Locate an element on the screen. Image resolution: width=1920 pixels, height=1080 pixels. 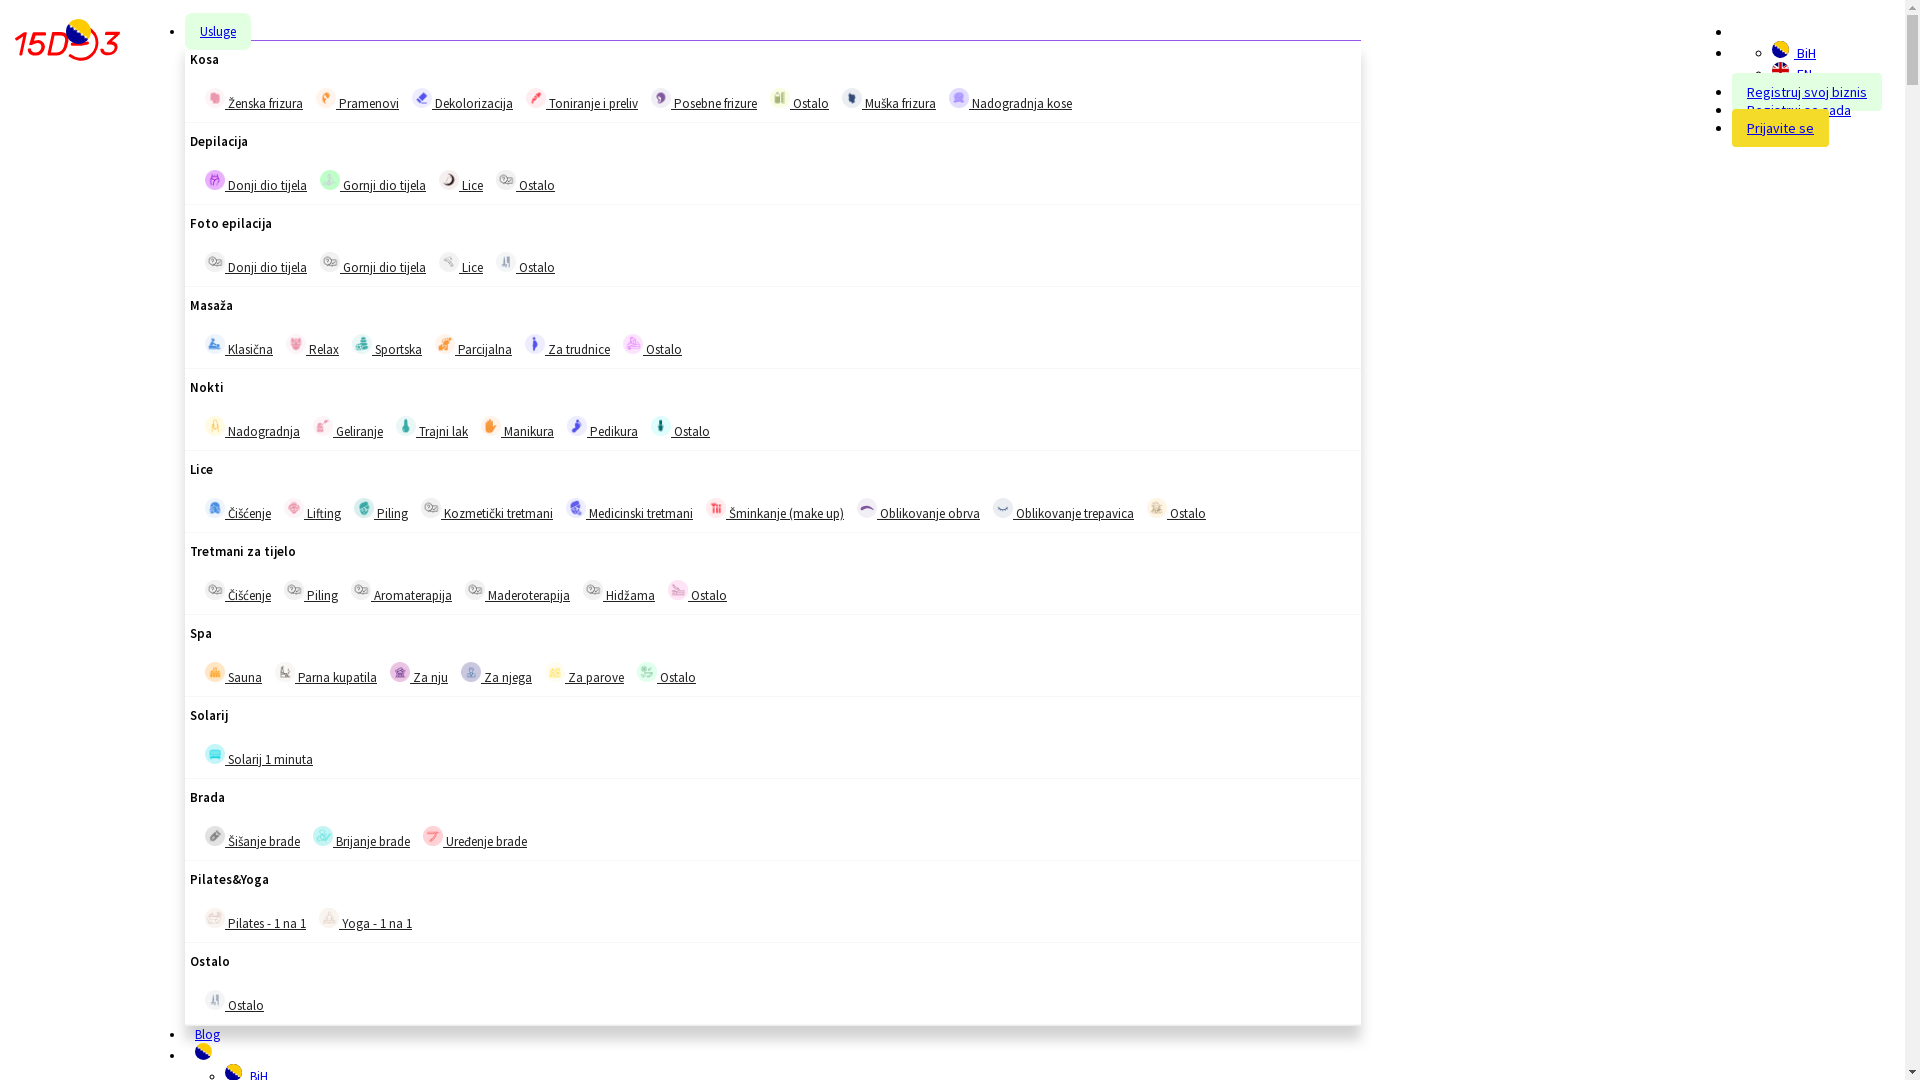
Geliranje is located at coordinates (323, 426).